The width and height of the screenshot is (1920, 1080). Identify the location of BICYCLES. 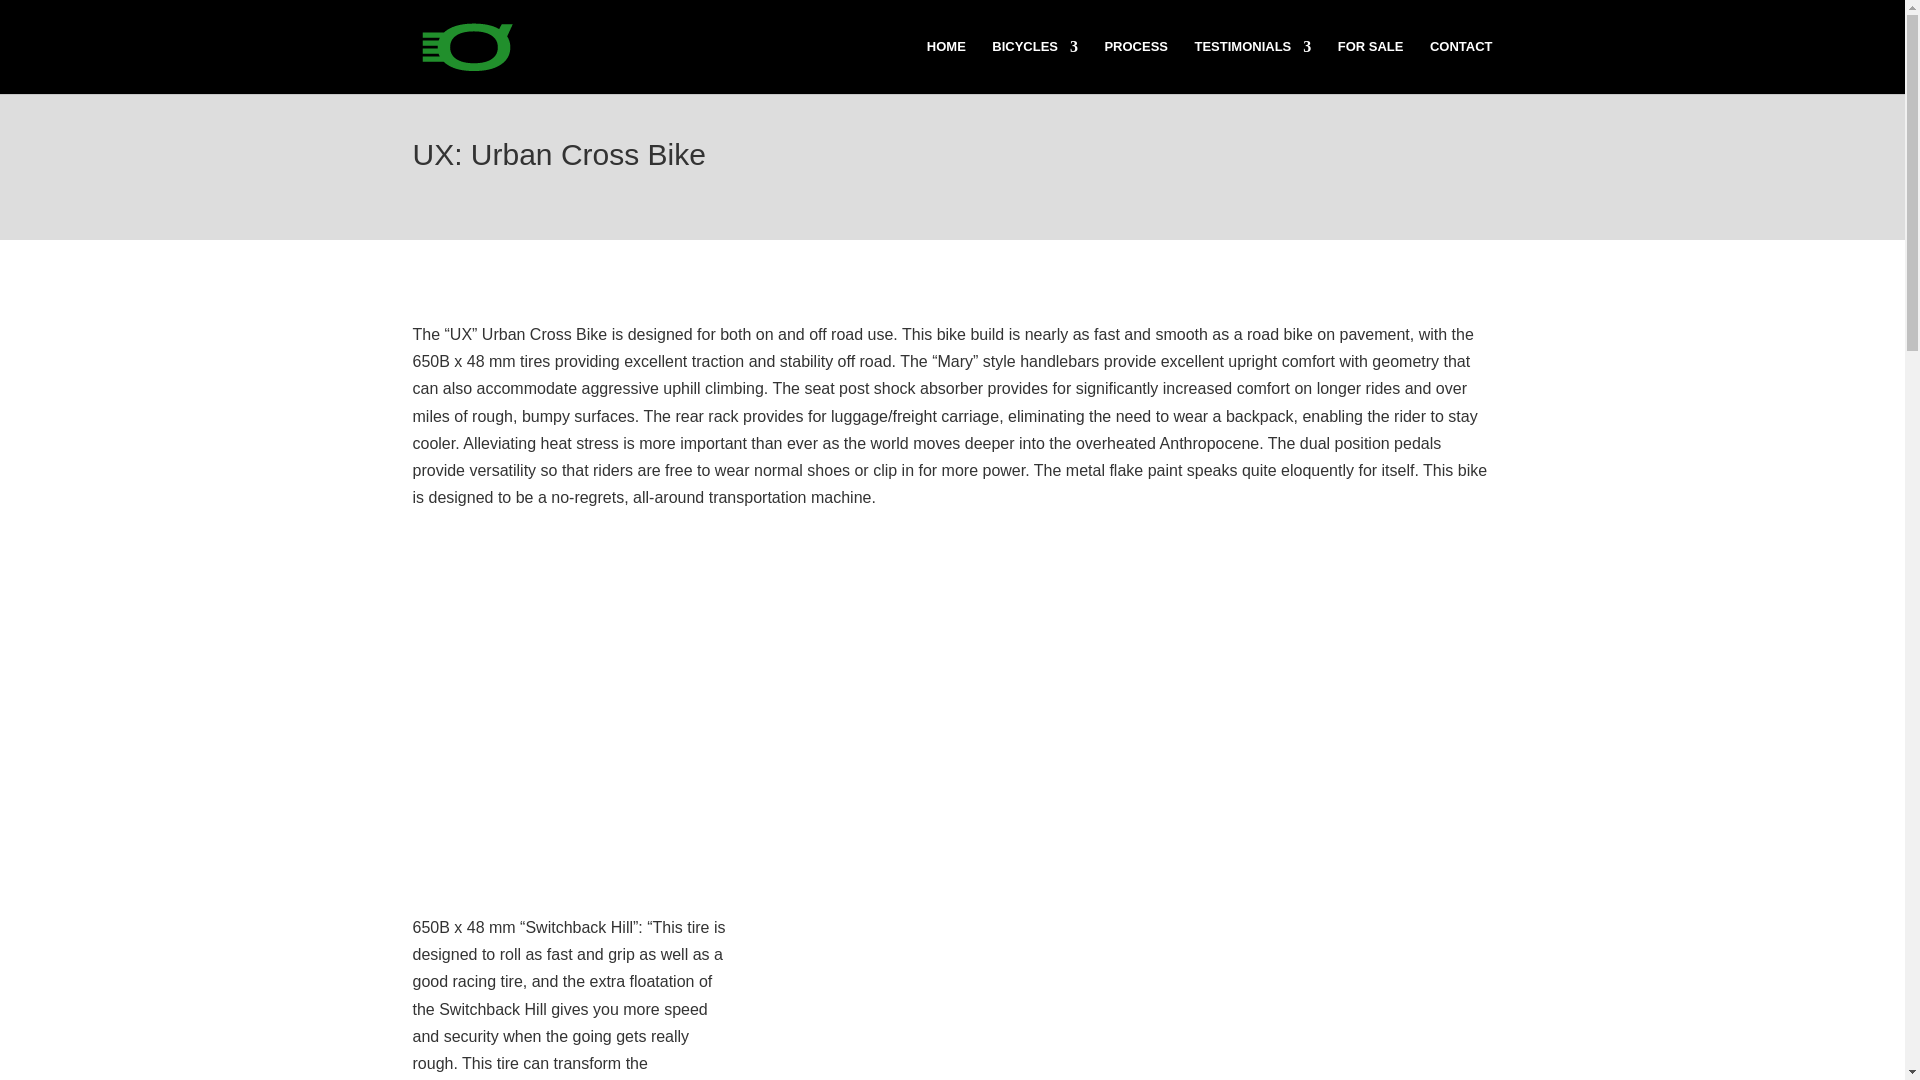
(1034, 66).